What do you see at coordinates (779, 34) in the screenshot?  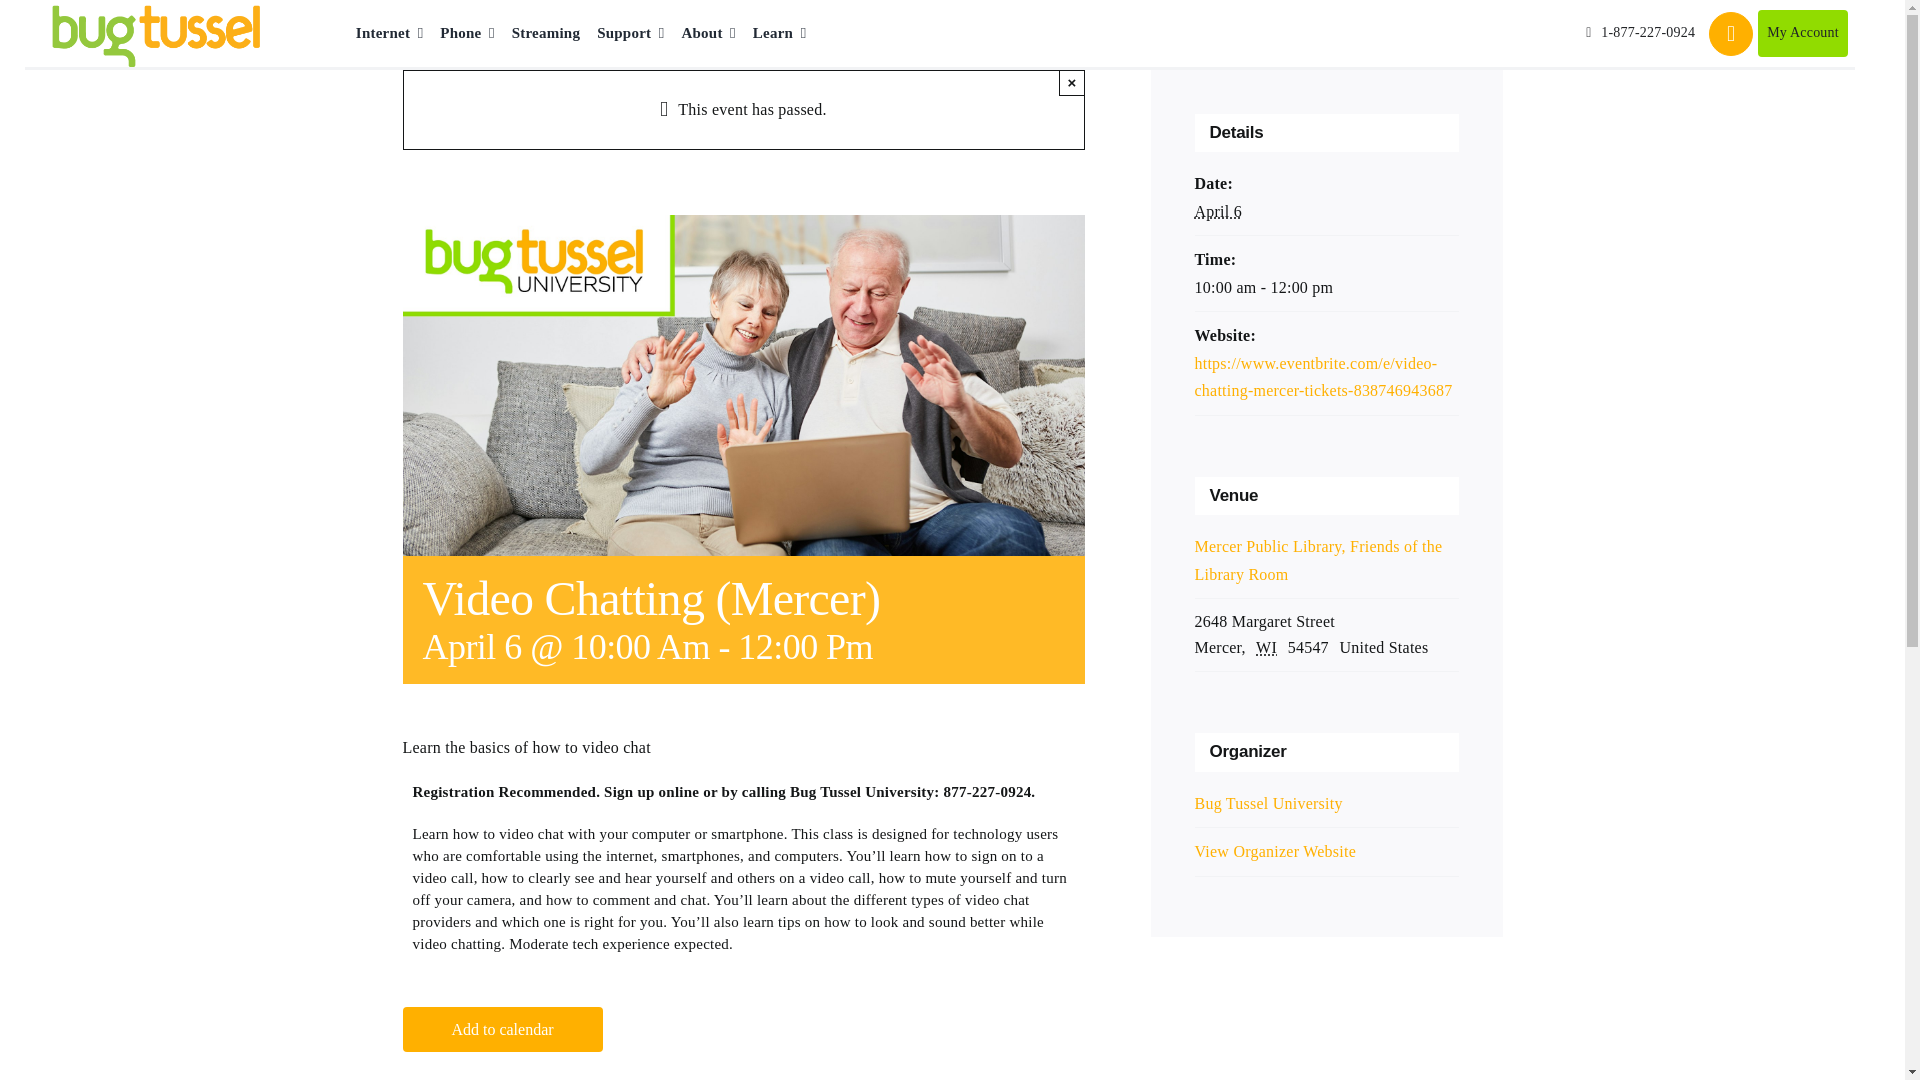 I see `Learn` at bounding box center [779, 34].